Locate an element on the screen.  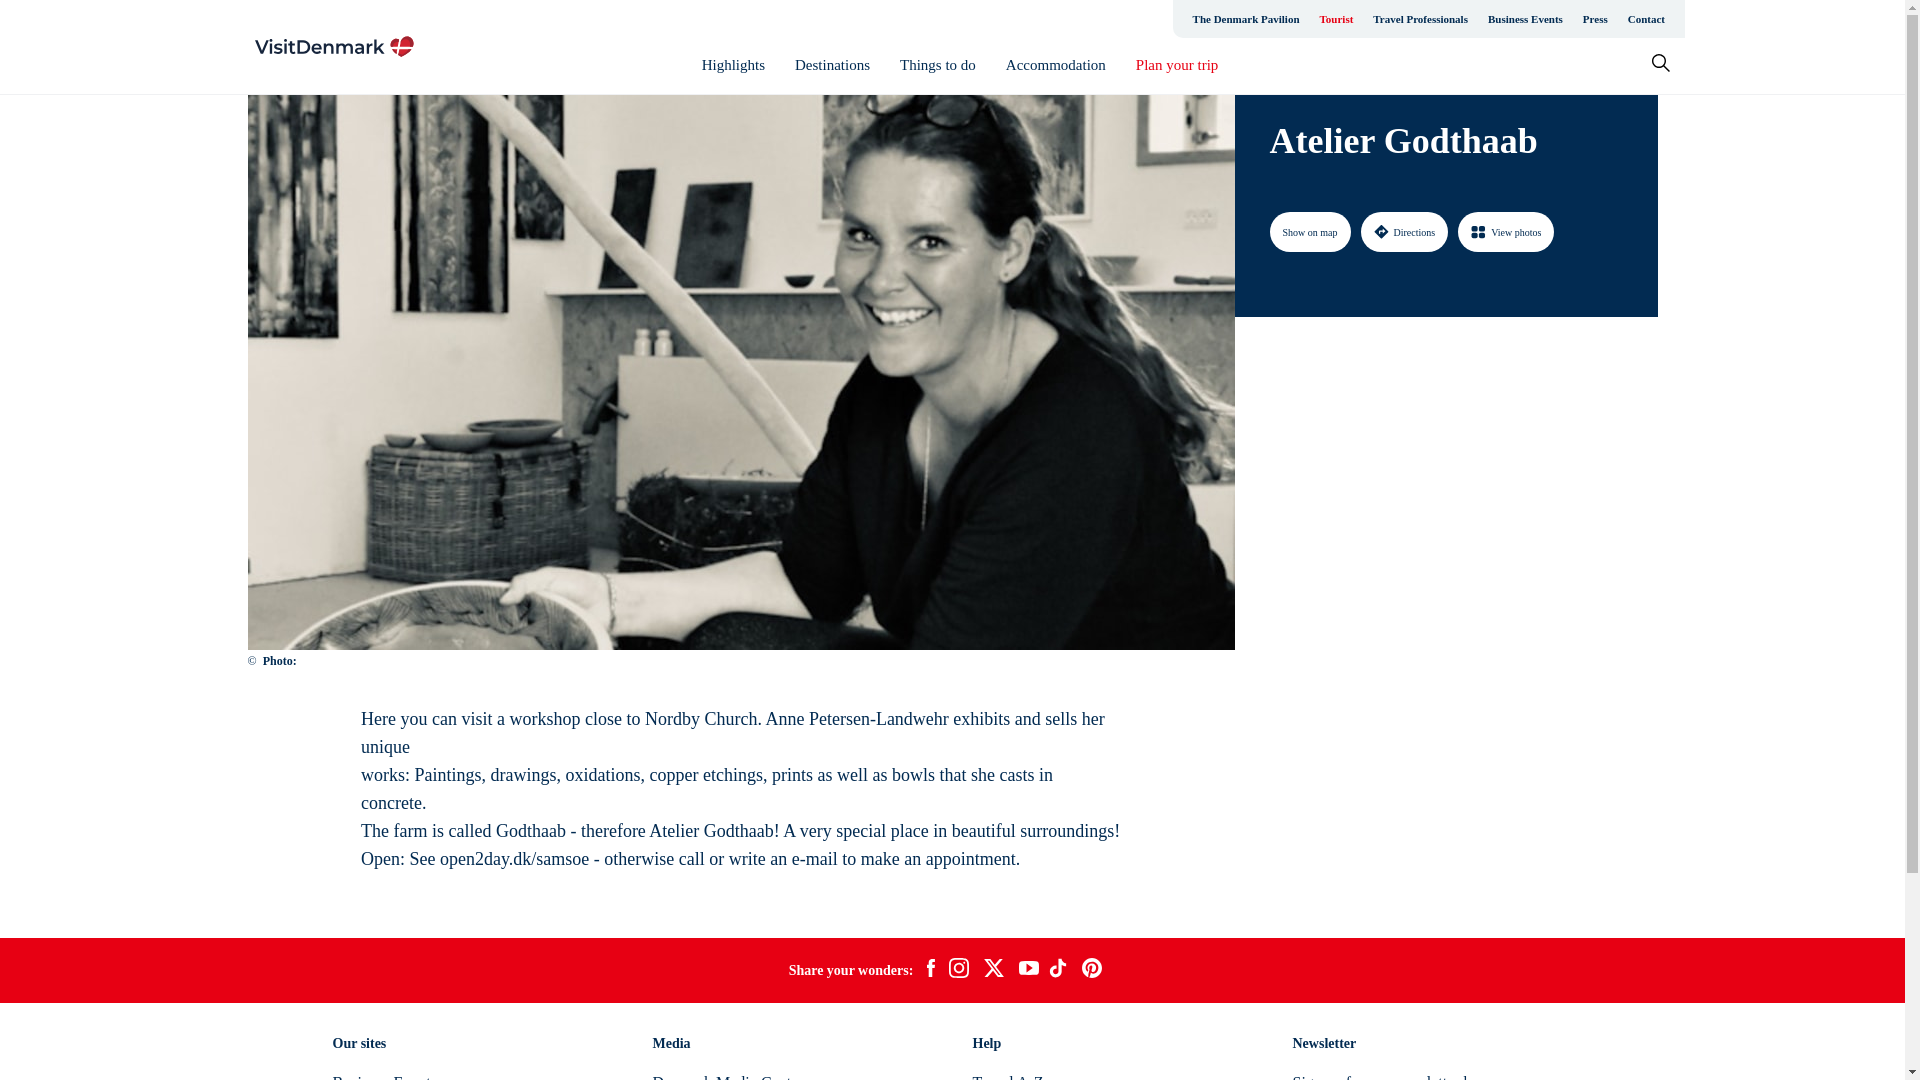
Tourist is located at coordinates (1336, 18).